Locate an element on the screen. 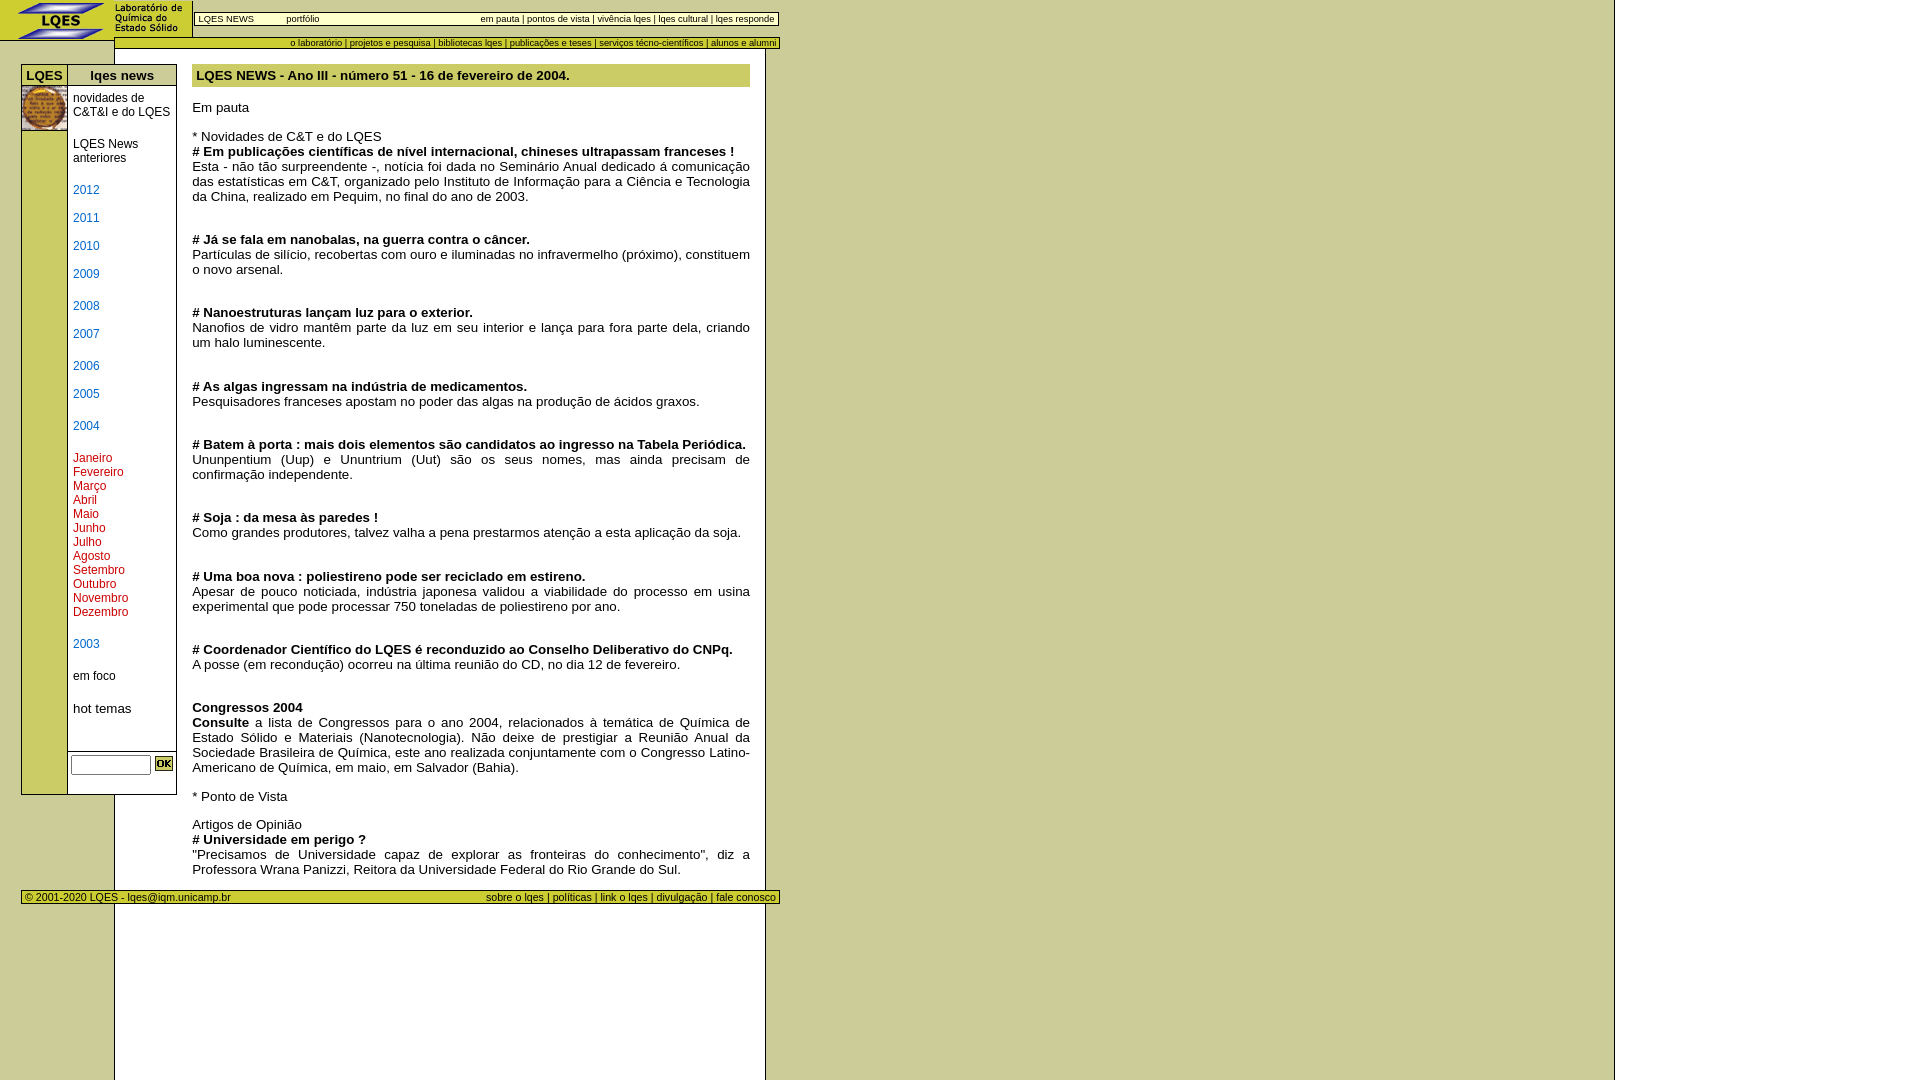  2006 is located at coordinates (86, 366).